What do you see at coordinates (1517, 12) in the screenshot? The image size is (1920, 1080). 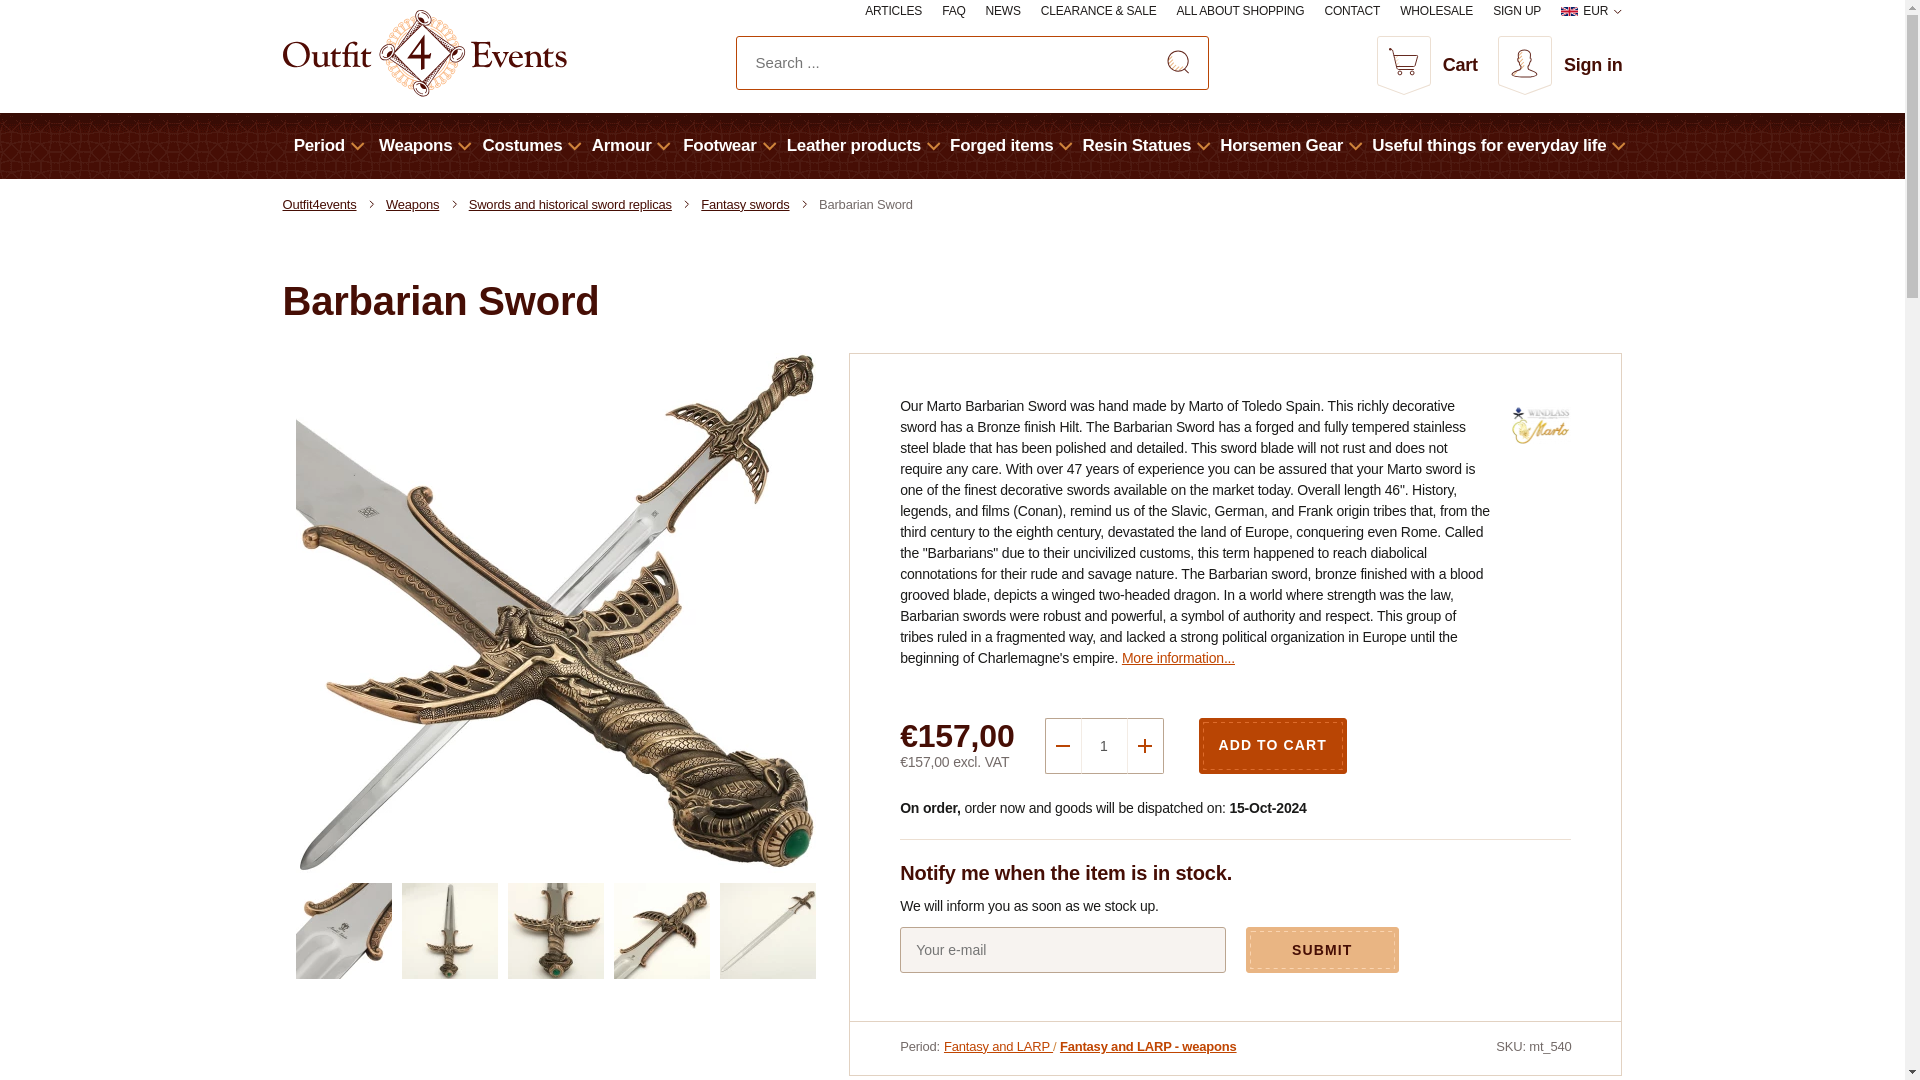 I see `SIGN UP` at bounding box center [1517, 12].